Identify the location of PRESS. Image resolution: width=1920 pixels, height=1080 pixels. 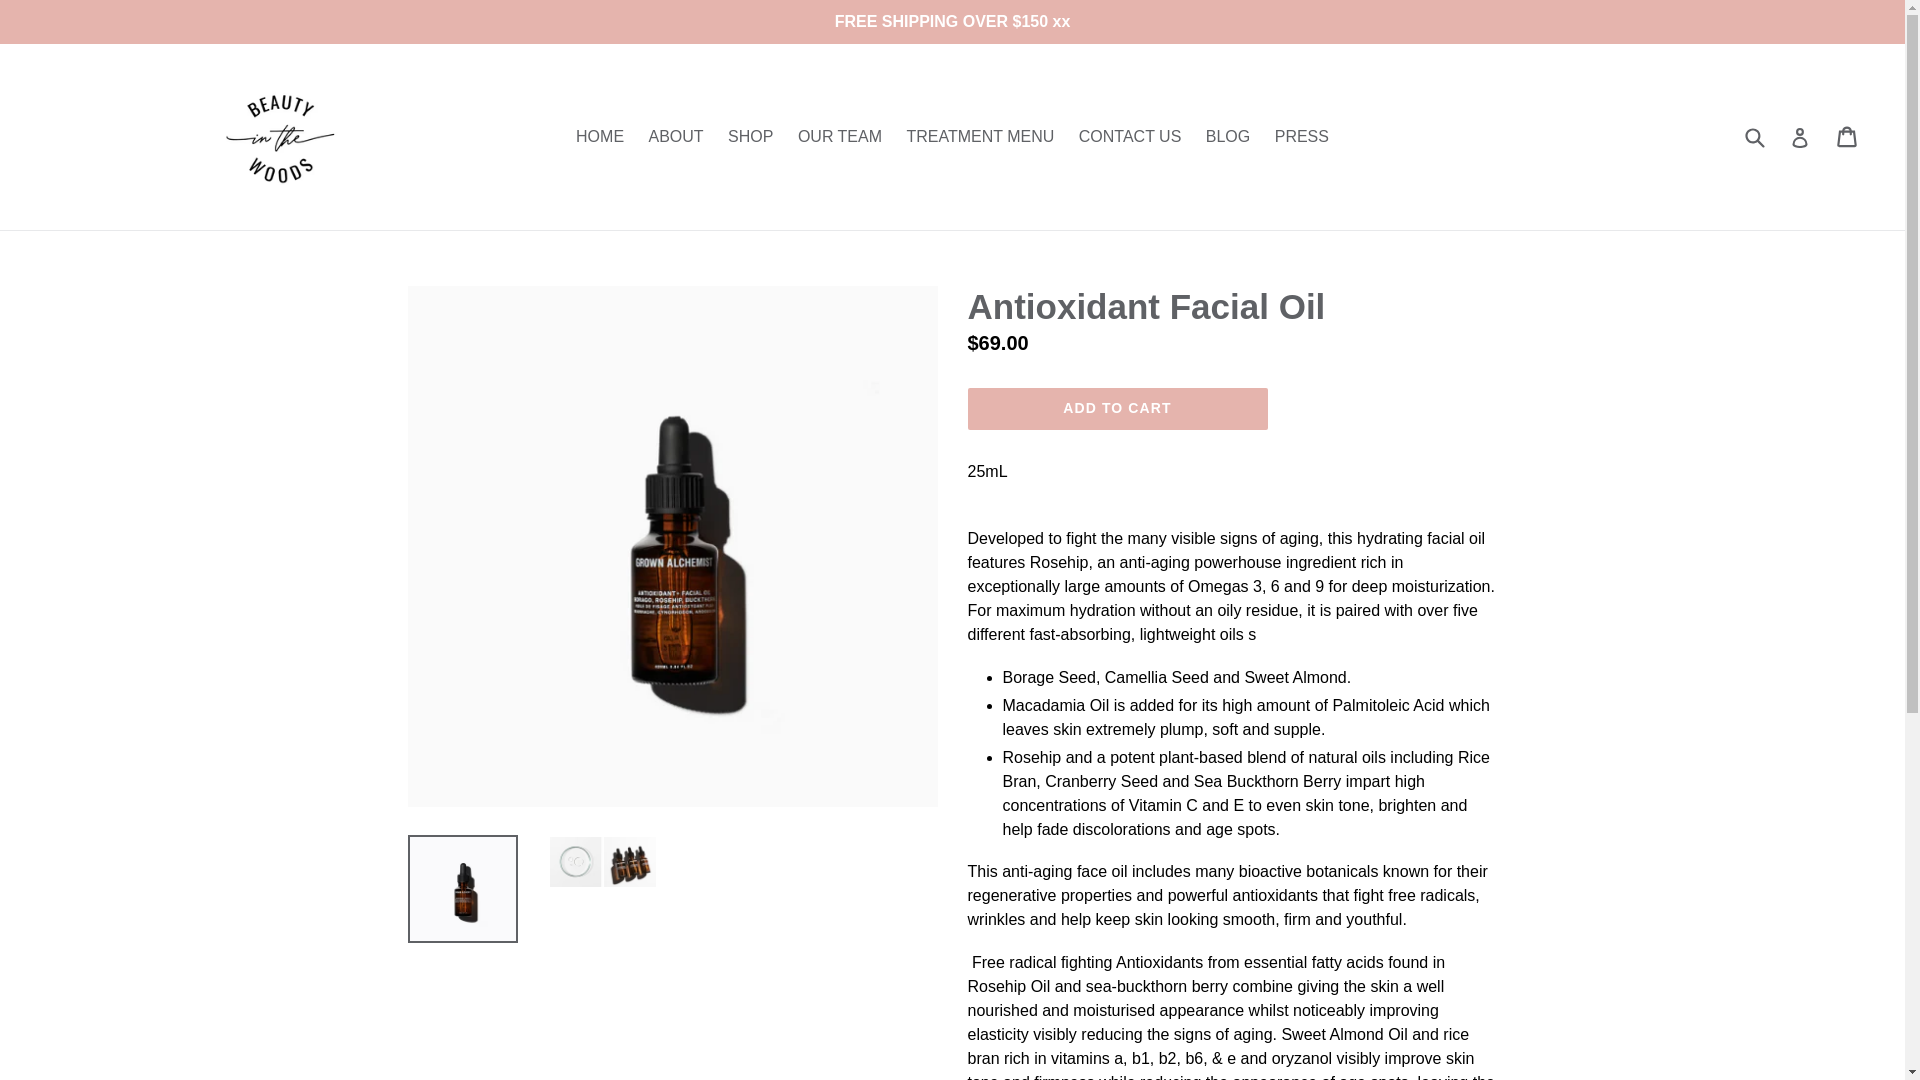
(1302, 137).